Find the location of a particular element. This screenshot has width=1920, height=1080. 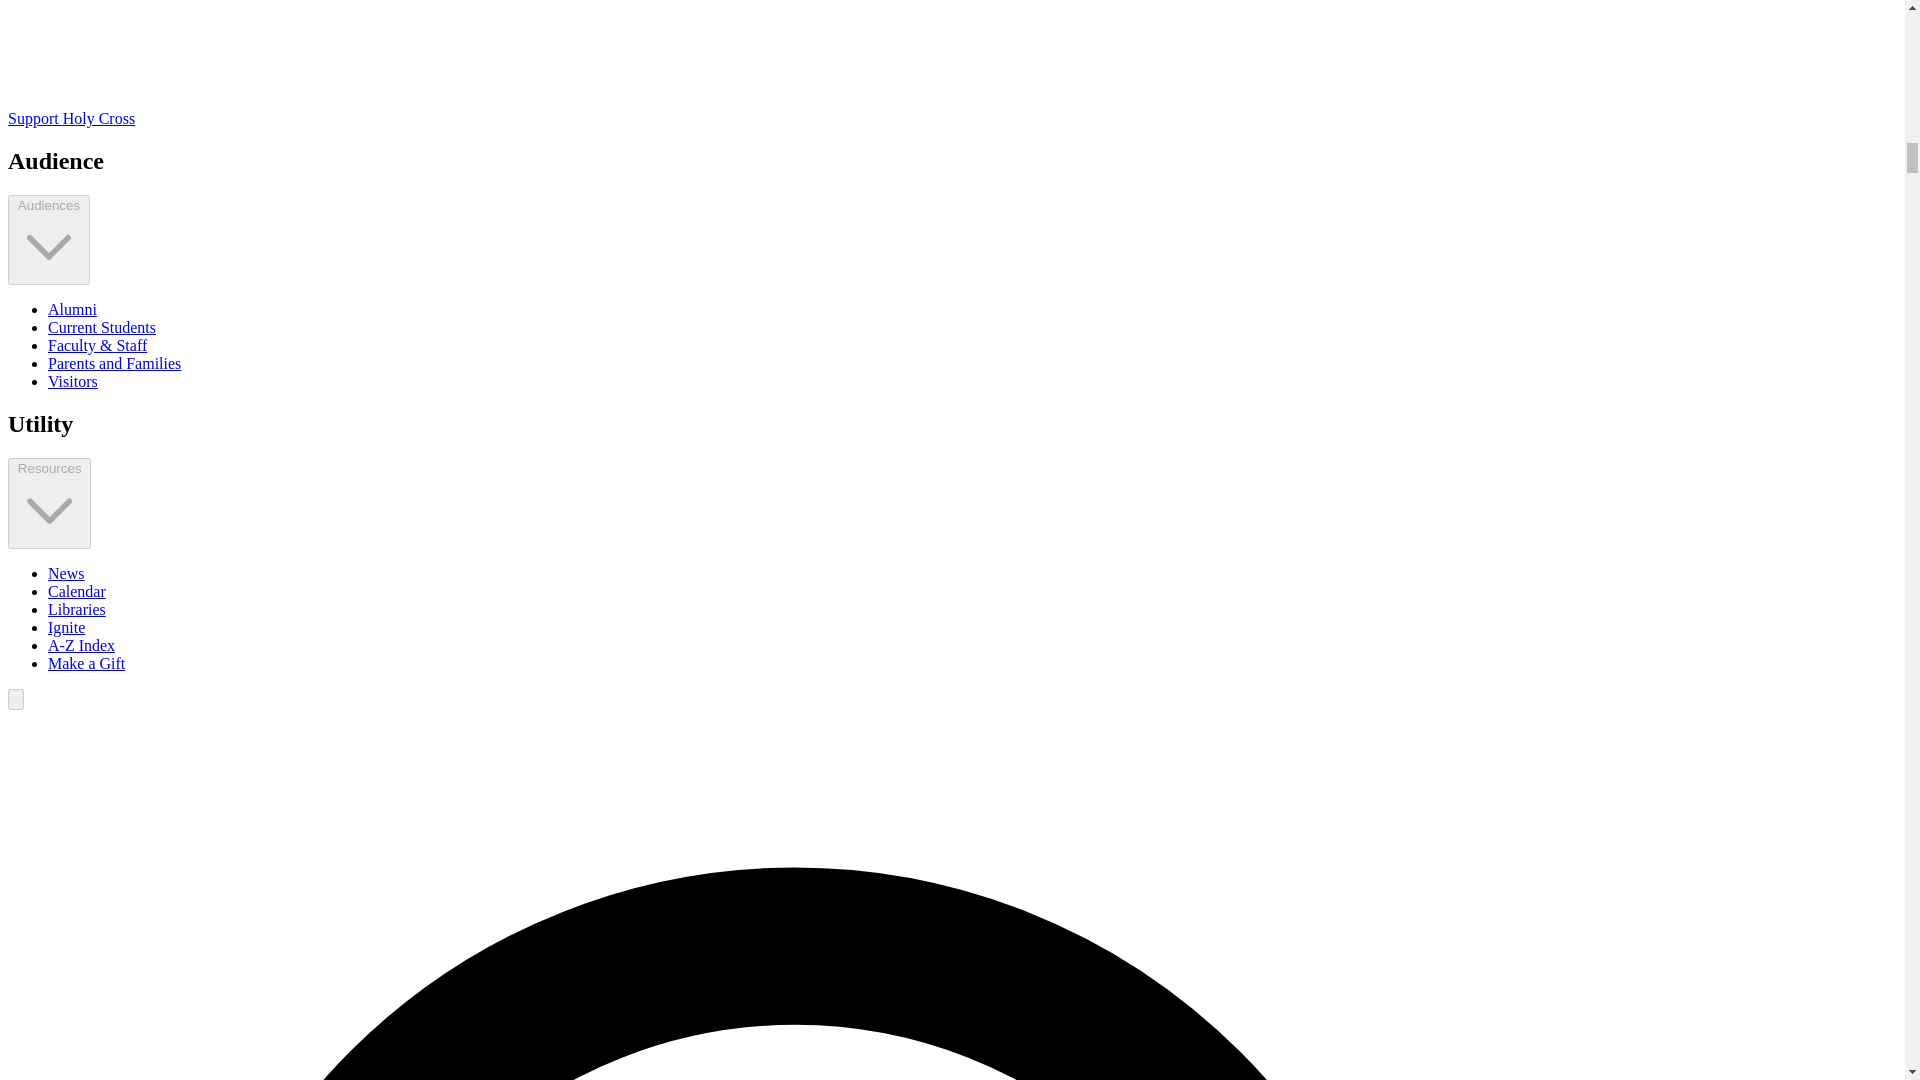

Audiences is located at coordinates (48, 240).